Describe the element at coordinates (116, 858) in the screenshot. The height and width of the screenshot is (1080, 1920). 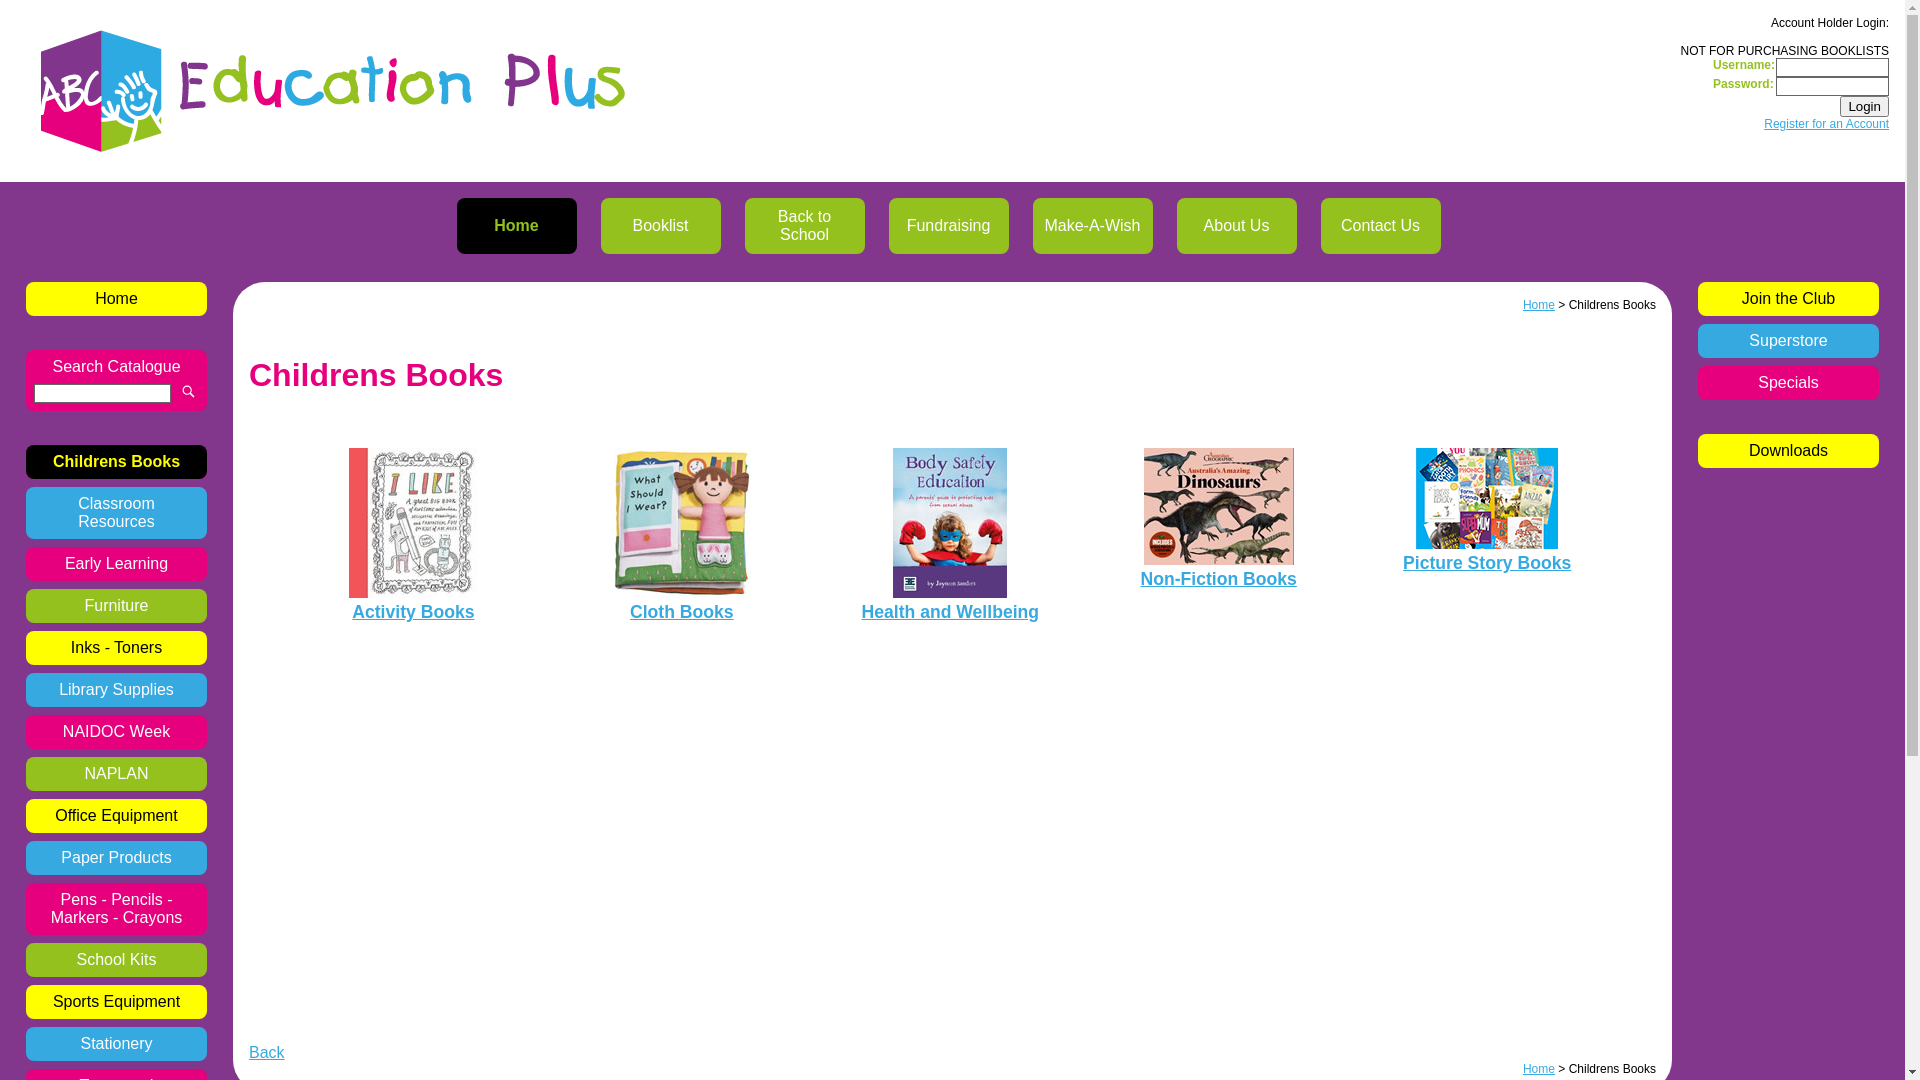
I see `Paper Products` at that location.